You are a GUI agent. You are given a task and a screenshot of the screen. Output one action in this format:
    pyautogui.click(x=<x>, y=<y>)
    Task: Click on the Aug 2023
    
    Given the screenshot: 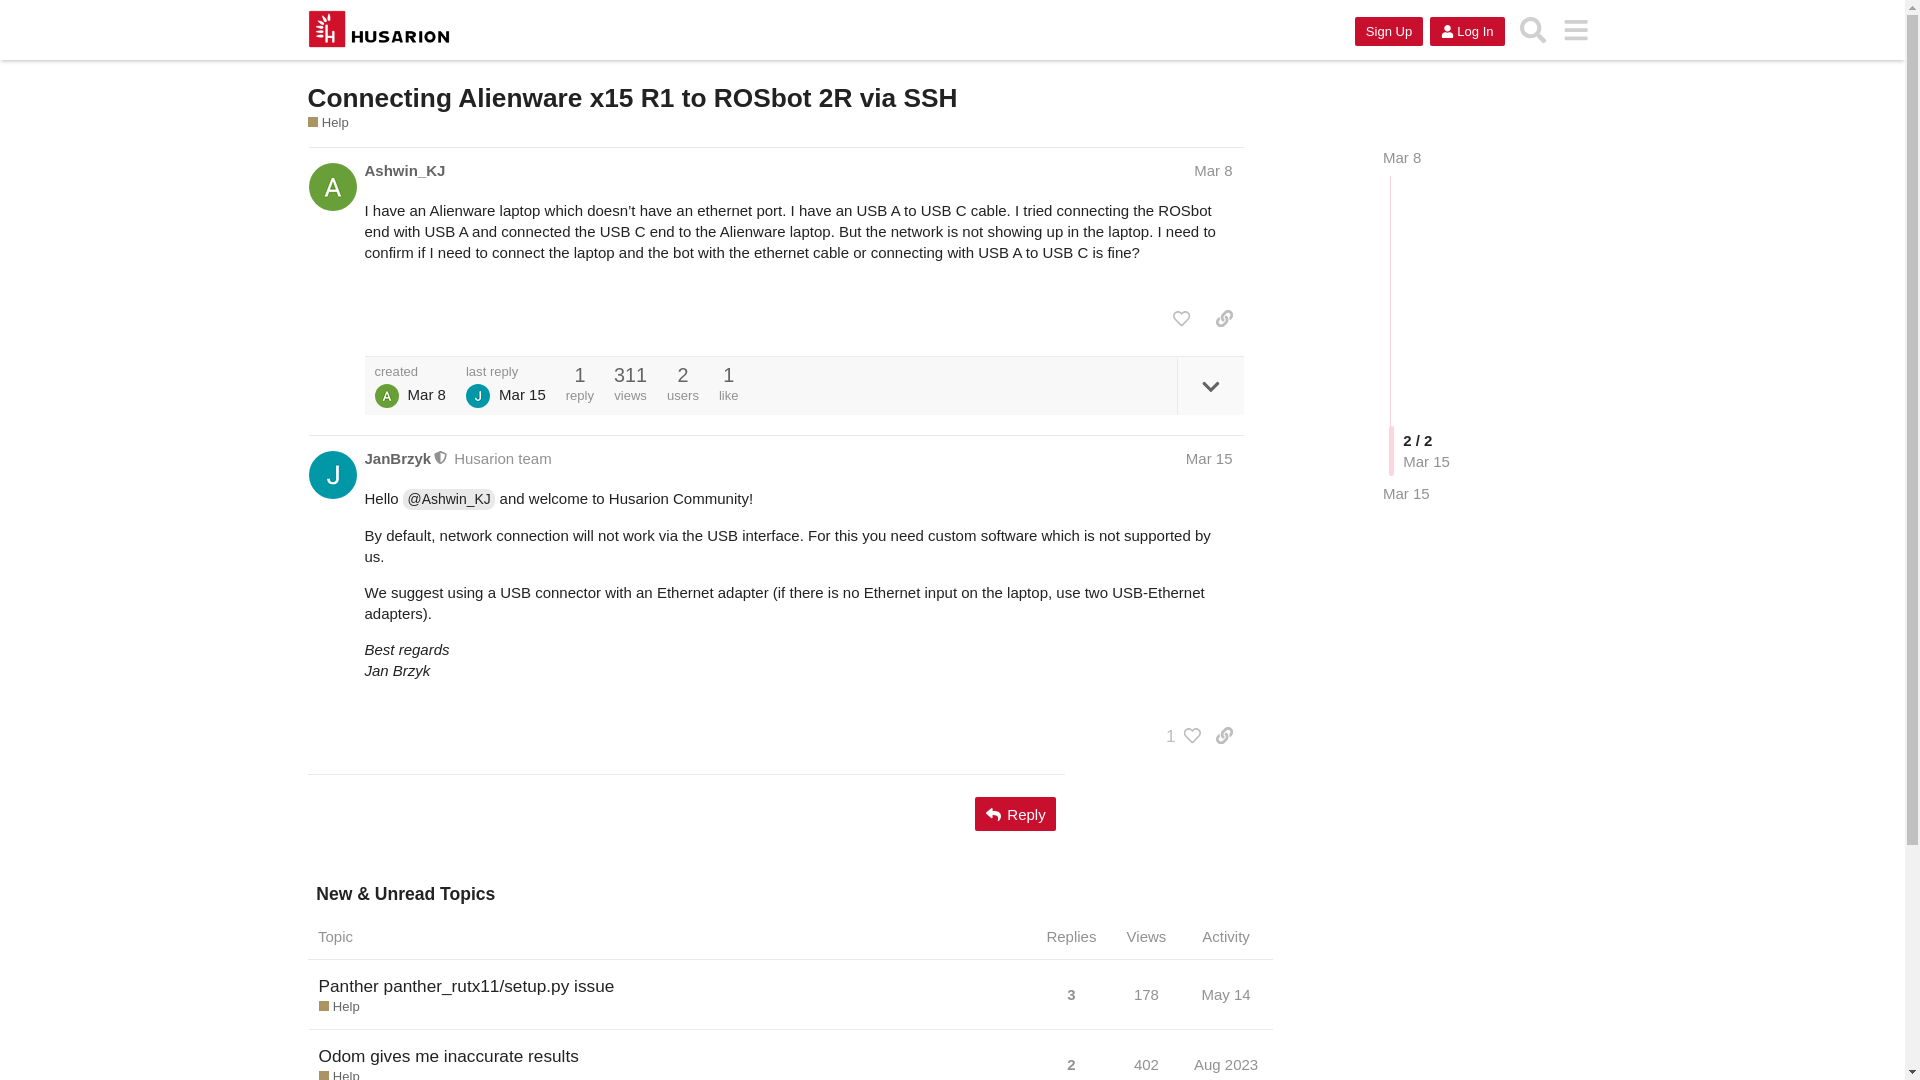 What is the action you would take?
    pyautogui.click(x=1226, y=1060)
    